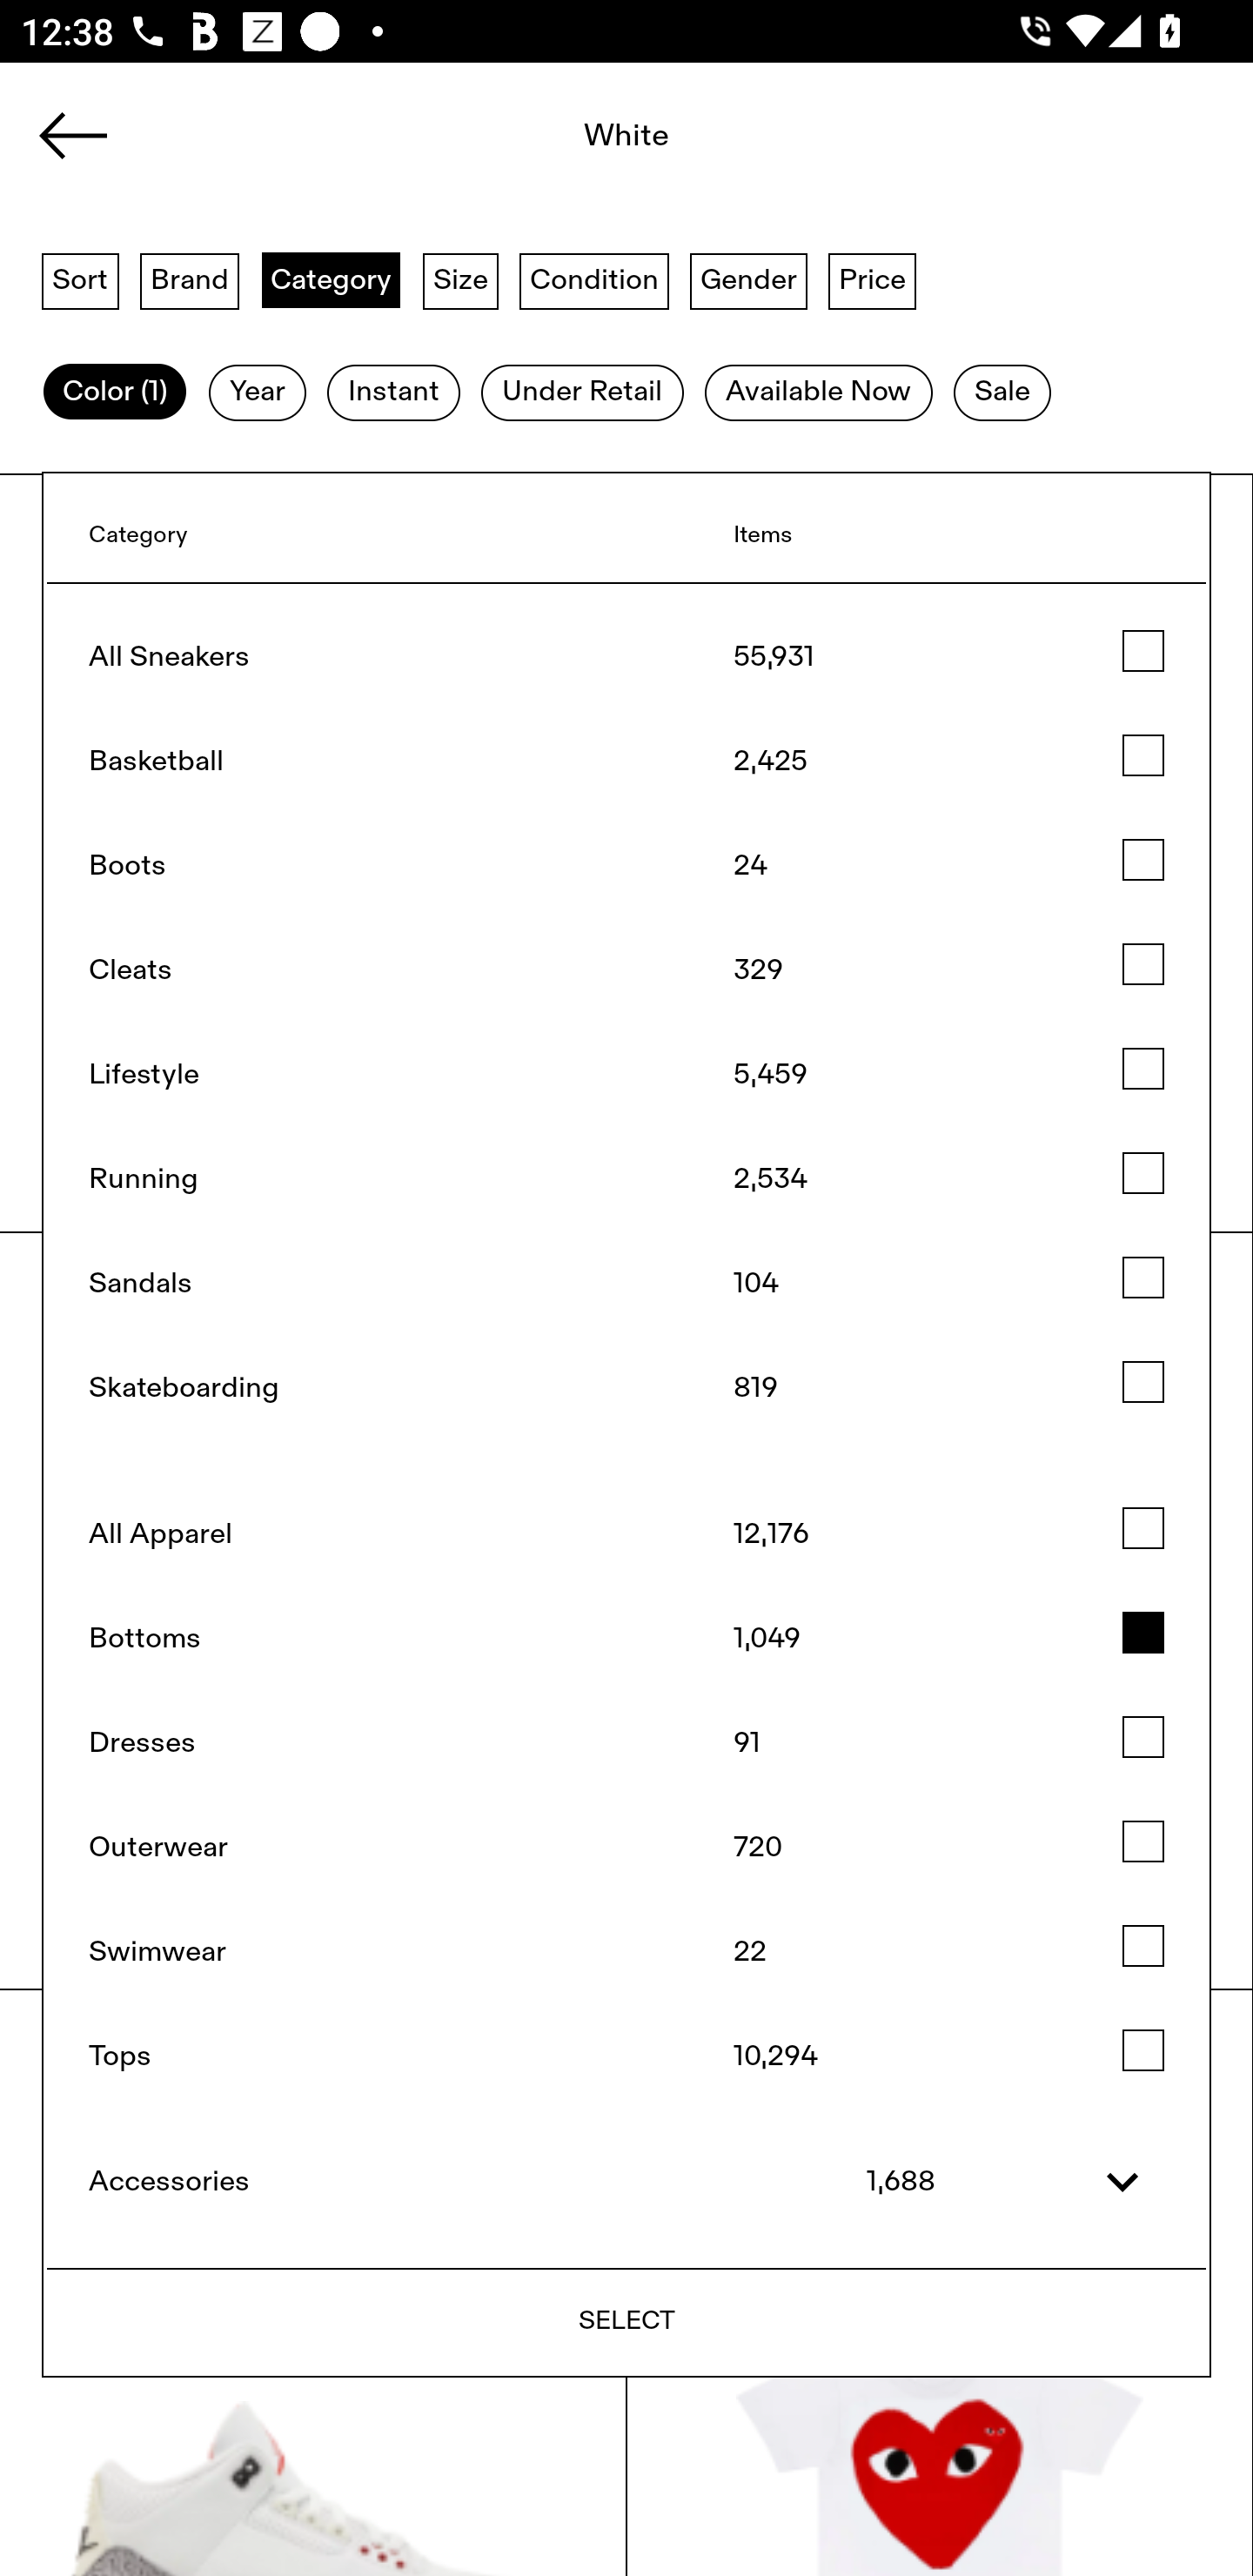 The width and height of the screenshot is (1253, 2576). Describe the element at coordinates (626, 1388) in the screenshot. I see `Skateboarding 819` at that location.